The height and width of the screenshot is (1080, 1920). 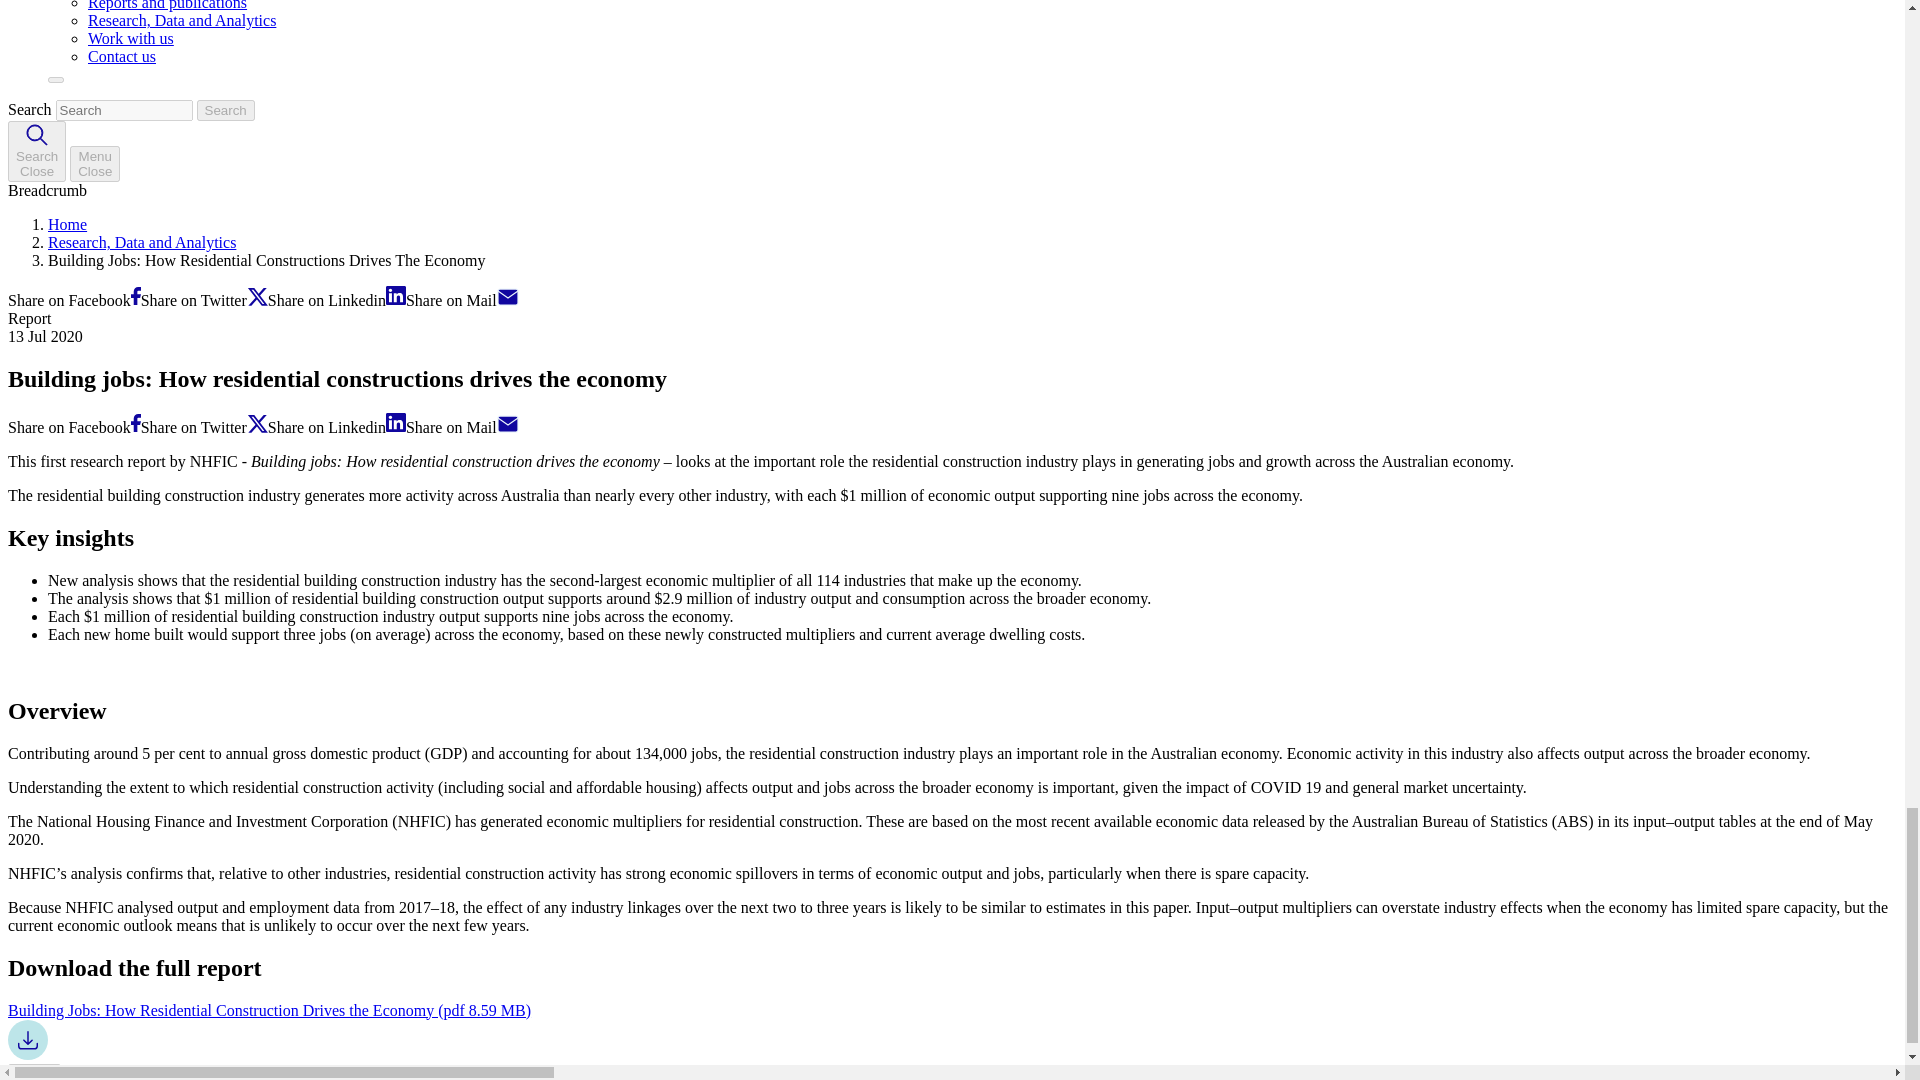 I want to click on Close mega menu, so click(x=56, y=80).